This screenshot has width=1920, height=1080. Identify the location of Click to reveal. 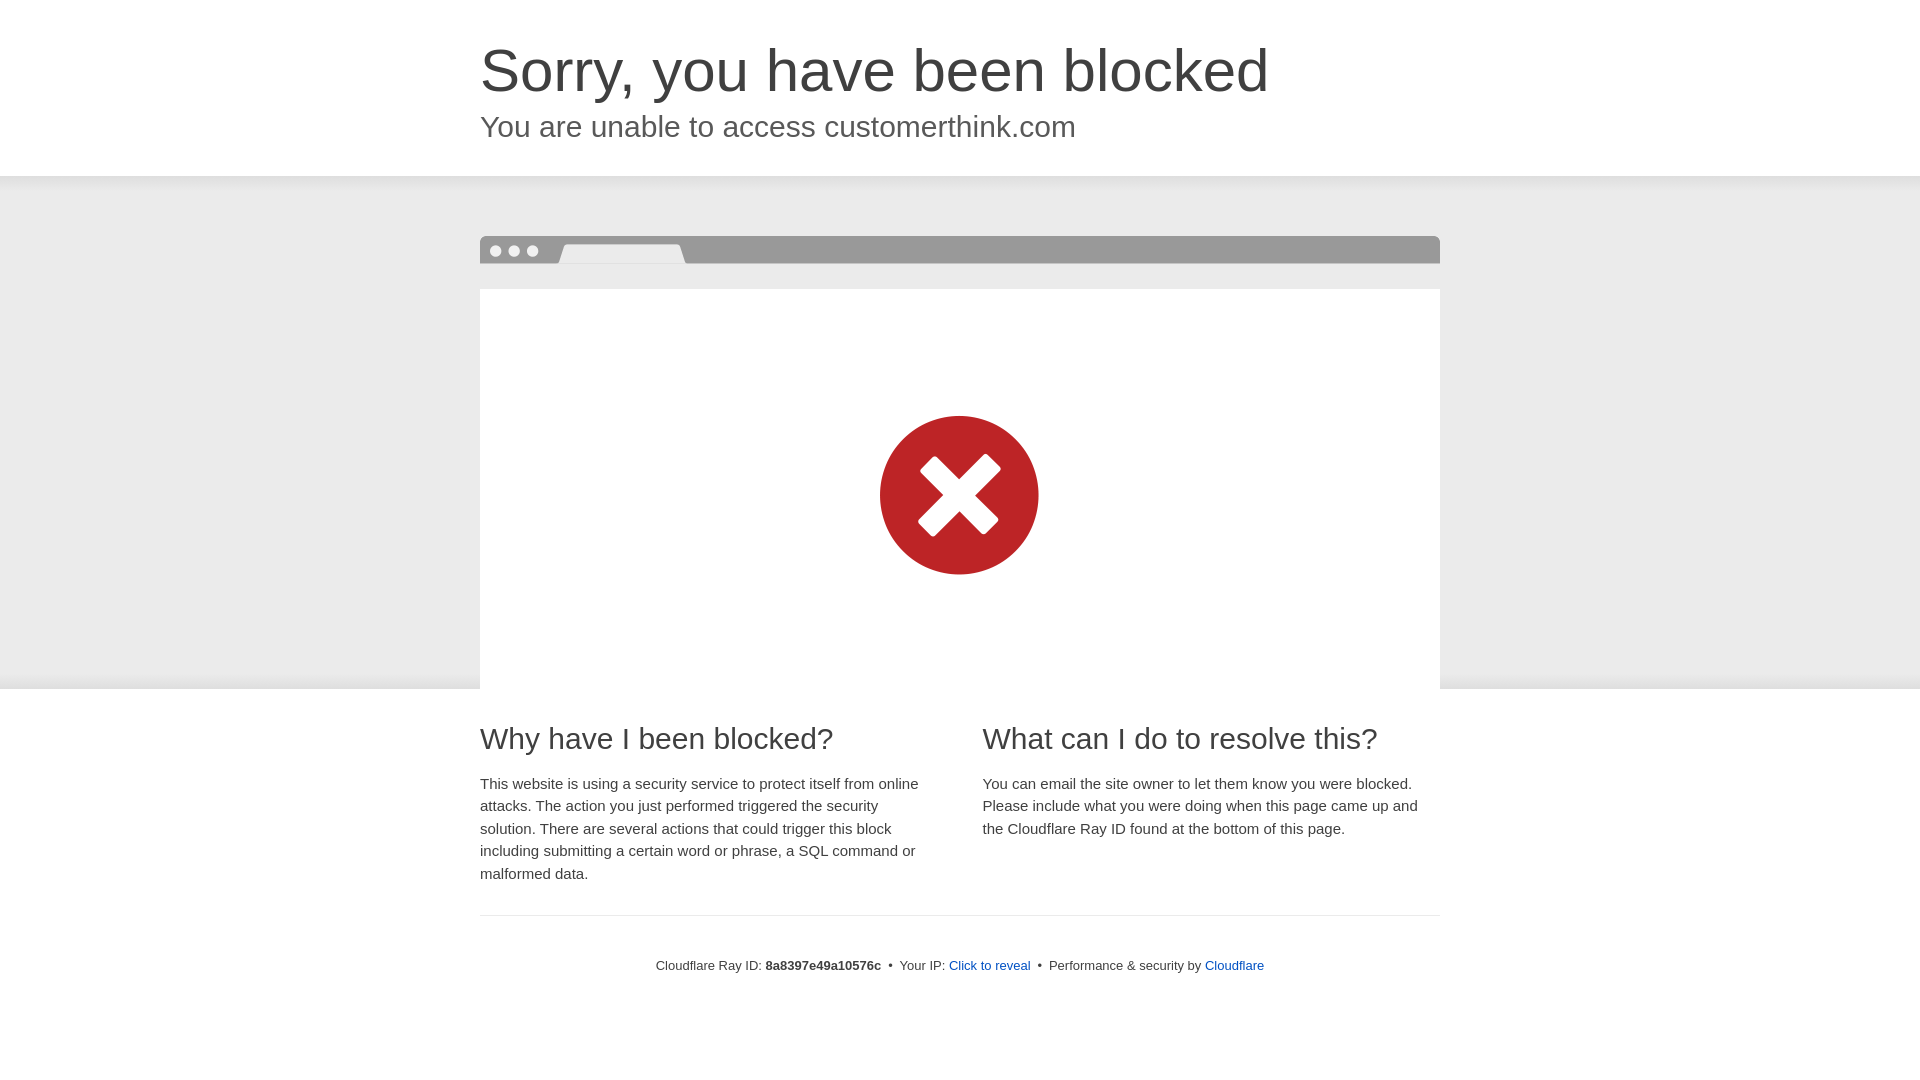
(990, 966).